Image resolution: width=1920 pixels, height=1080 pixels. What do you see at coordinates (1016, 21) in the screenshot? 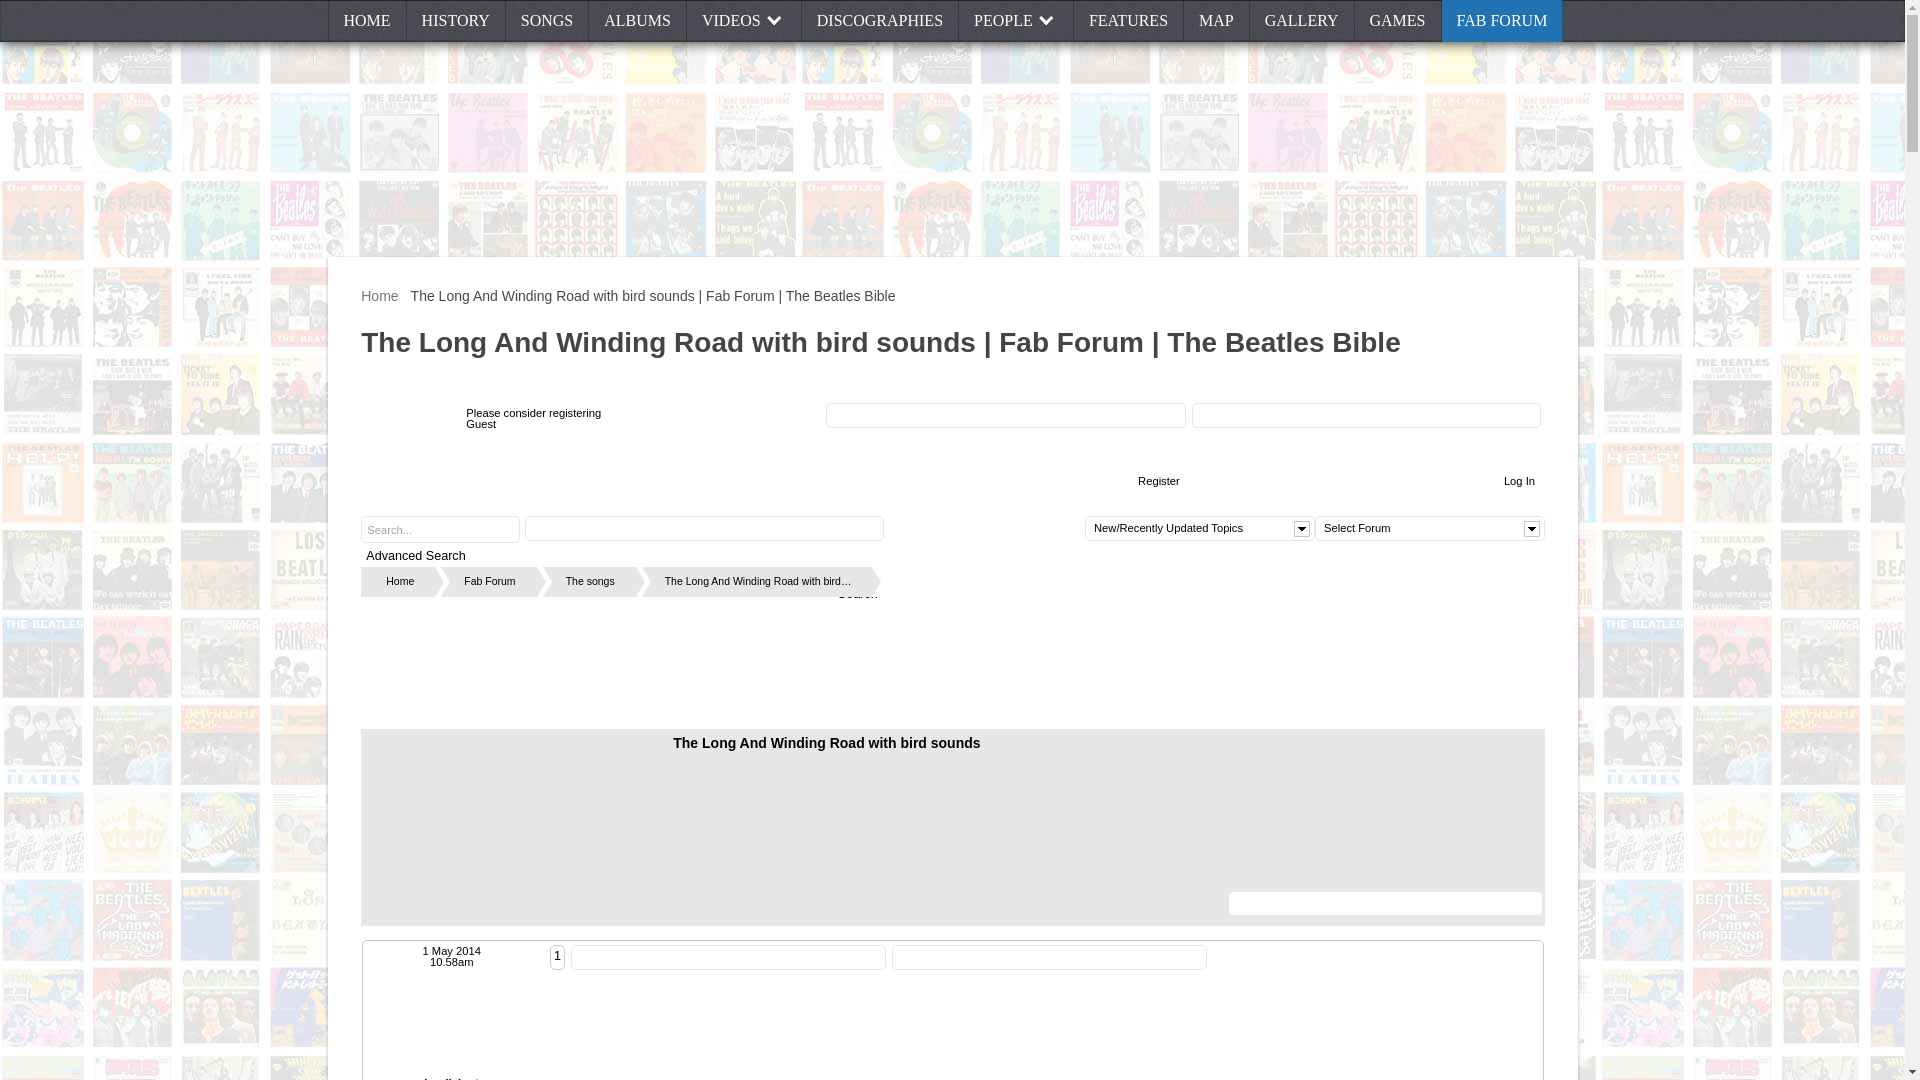
I see `PEOPLE` at bounding box center [1016, 21].